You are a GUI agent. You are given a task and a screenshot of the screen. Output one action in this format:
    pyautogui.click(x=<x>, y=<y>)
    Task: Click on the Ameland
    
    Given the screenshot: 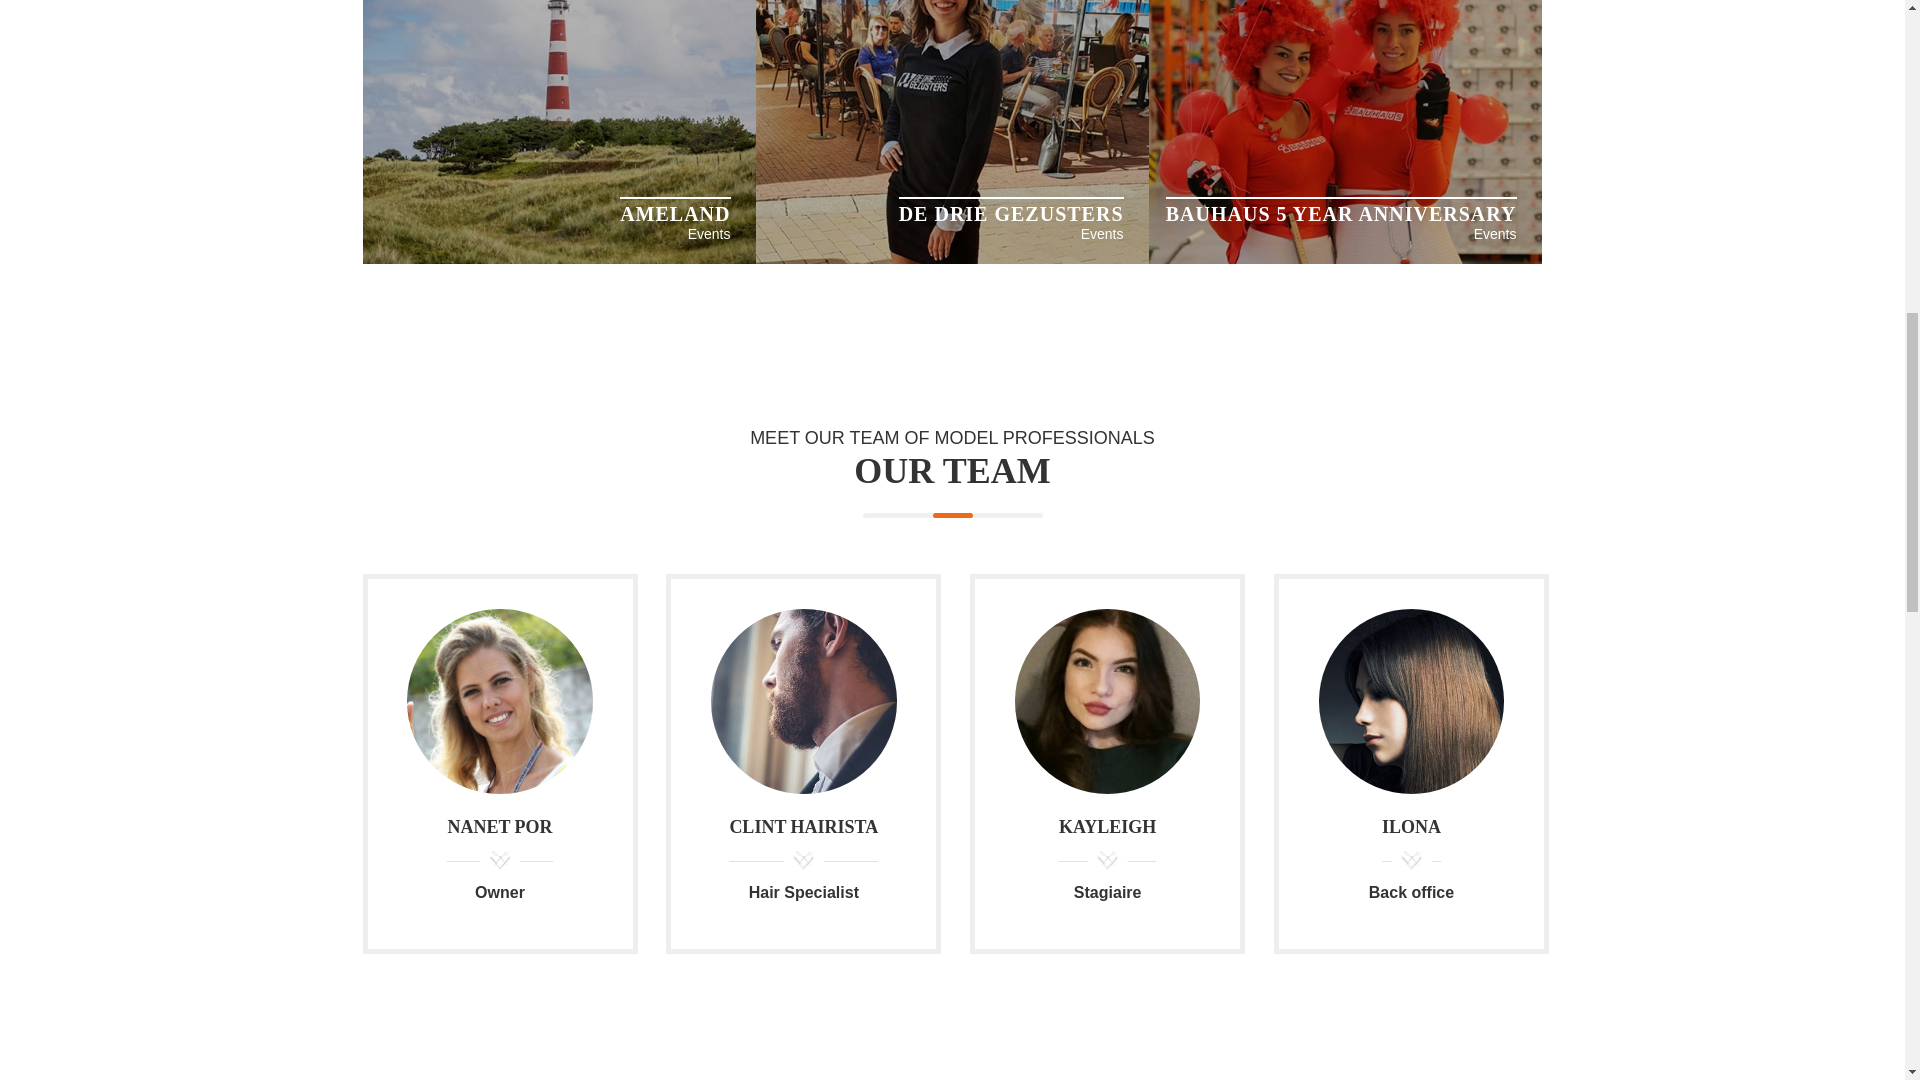 What is the action you would take?
    pyautogui.click(x=558, y=258)
    